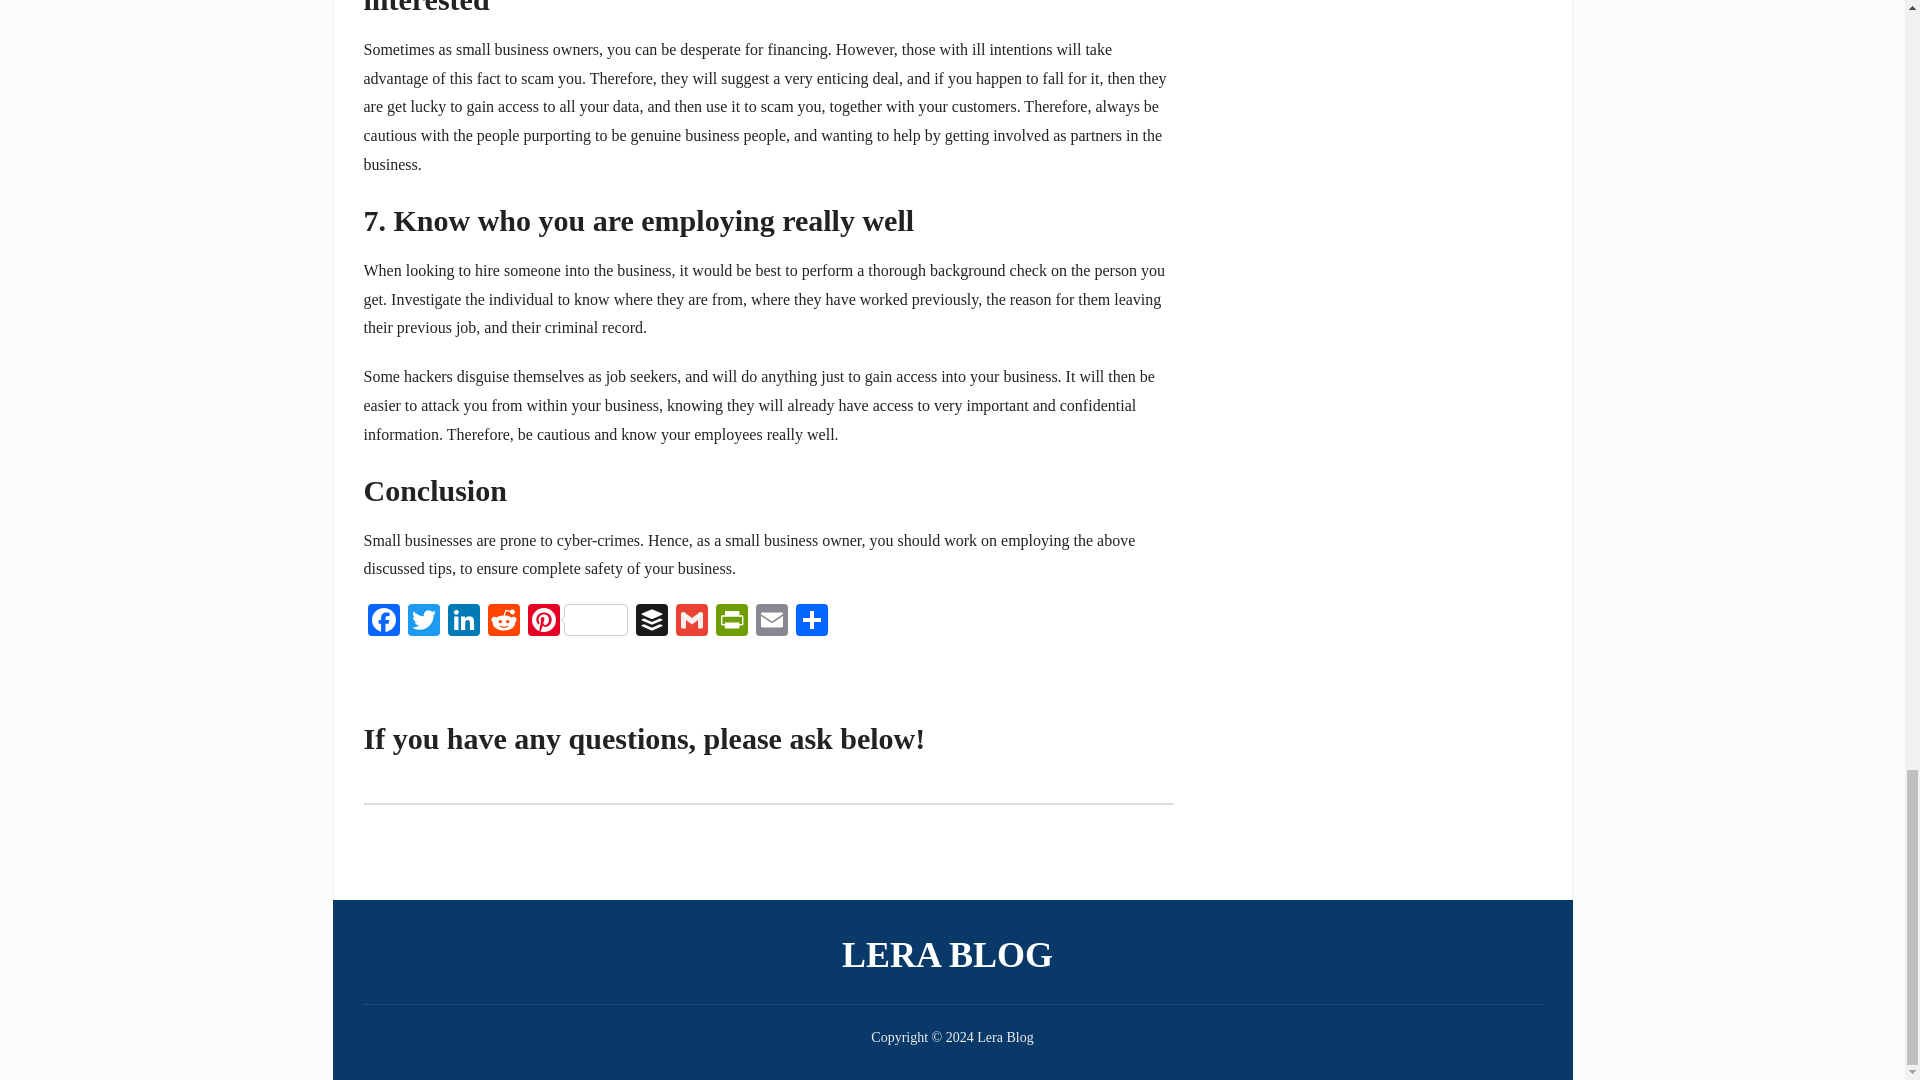 The width and height of the screenshot is (1920, 1080). What do you see at coordinates (652, 622) in the screenshot?
I see `Buffer` at bounding box center [652, 622].